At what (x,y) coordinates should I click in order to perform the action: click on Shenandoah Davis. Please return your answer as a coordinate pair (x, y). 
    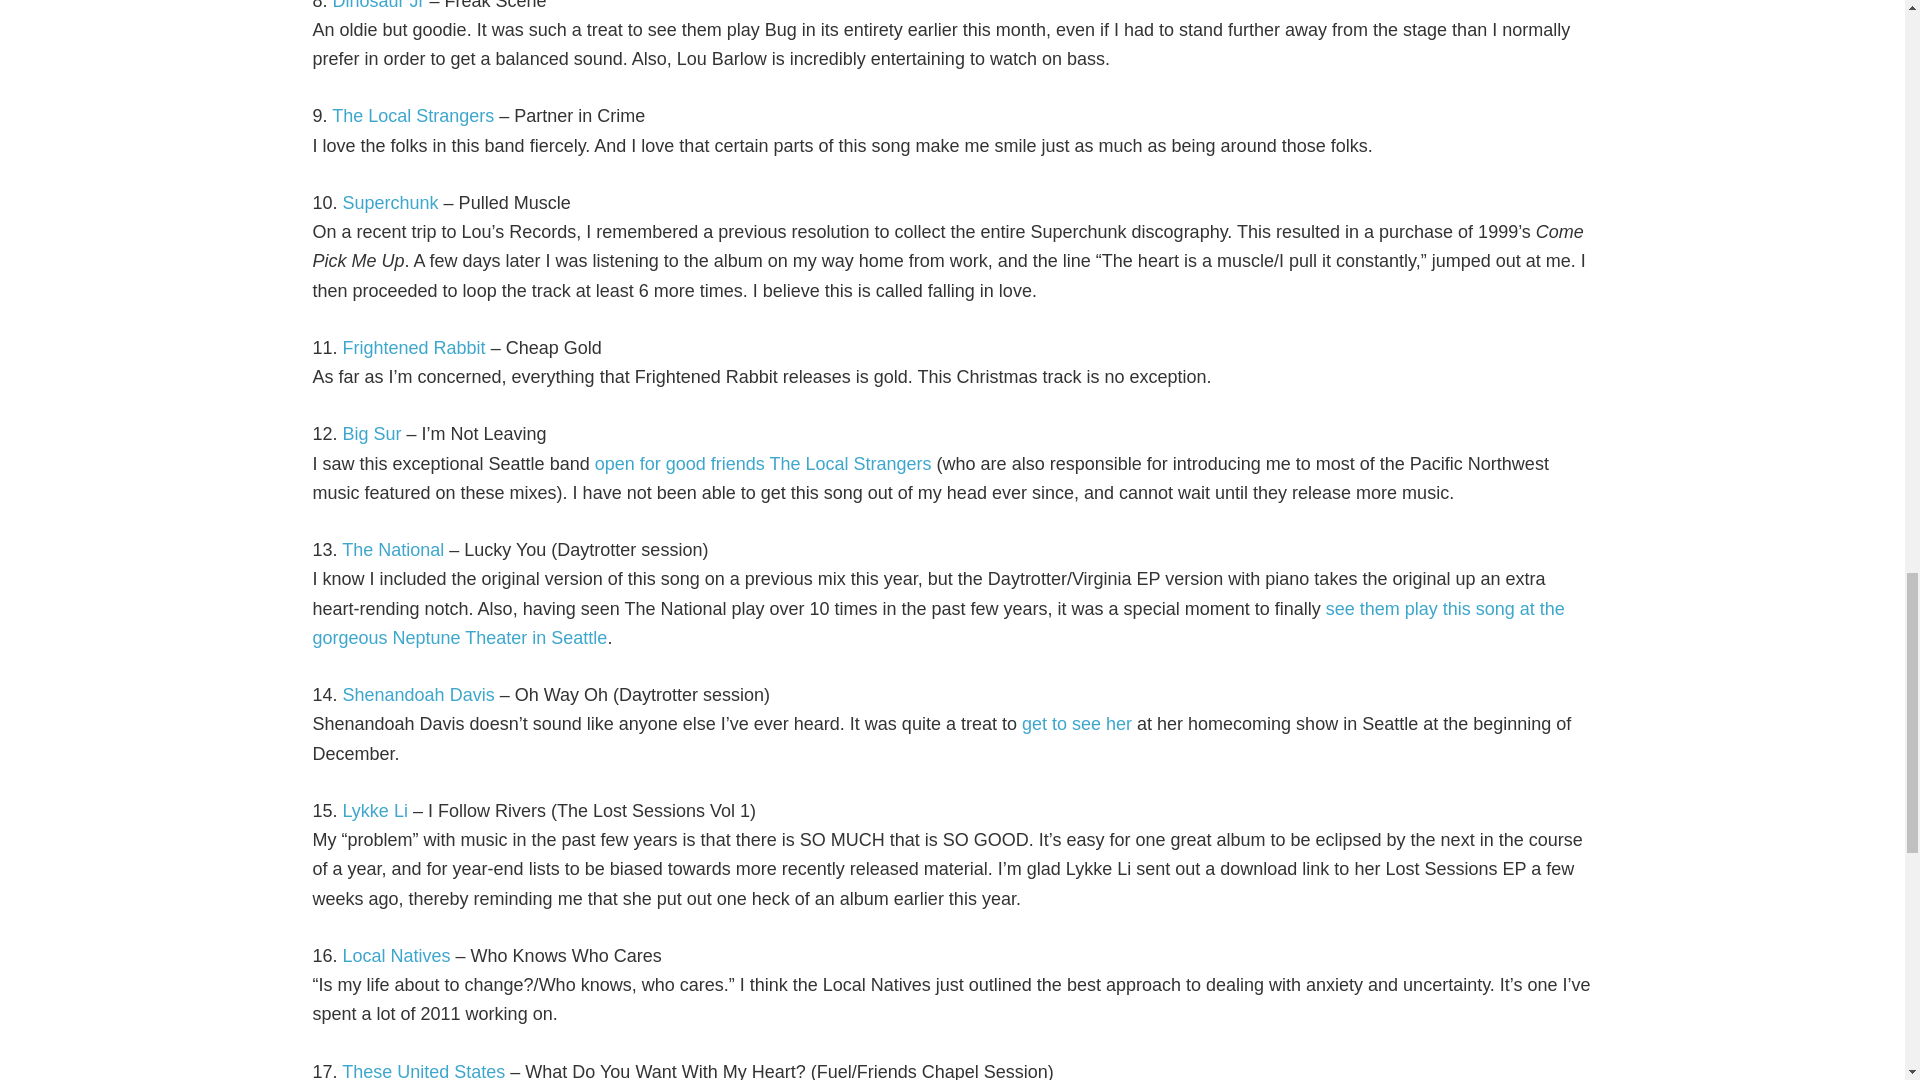
    Looking at the image, I should click on (419, 694).